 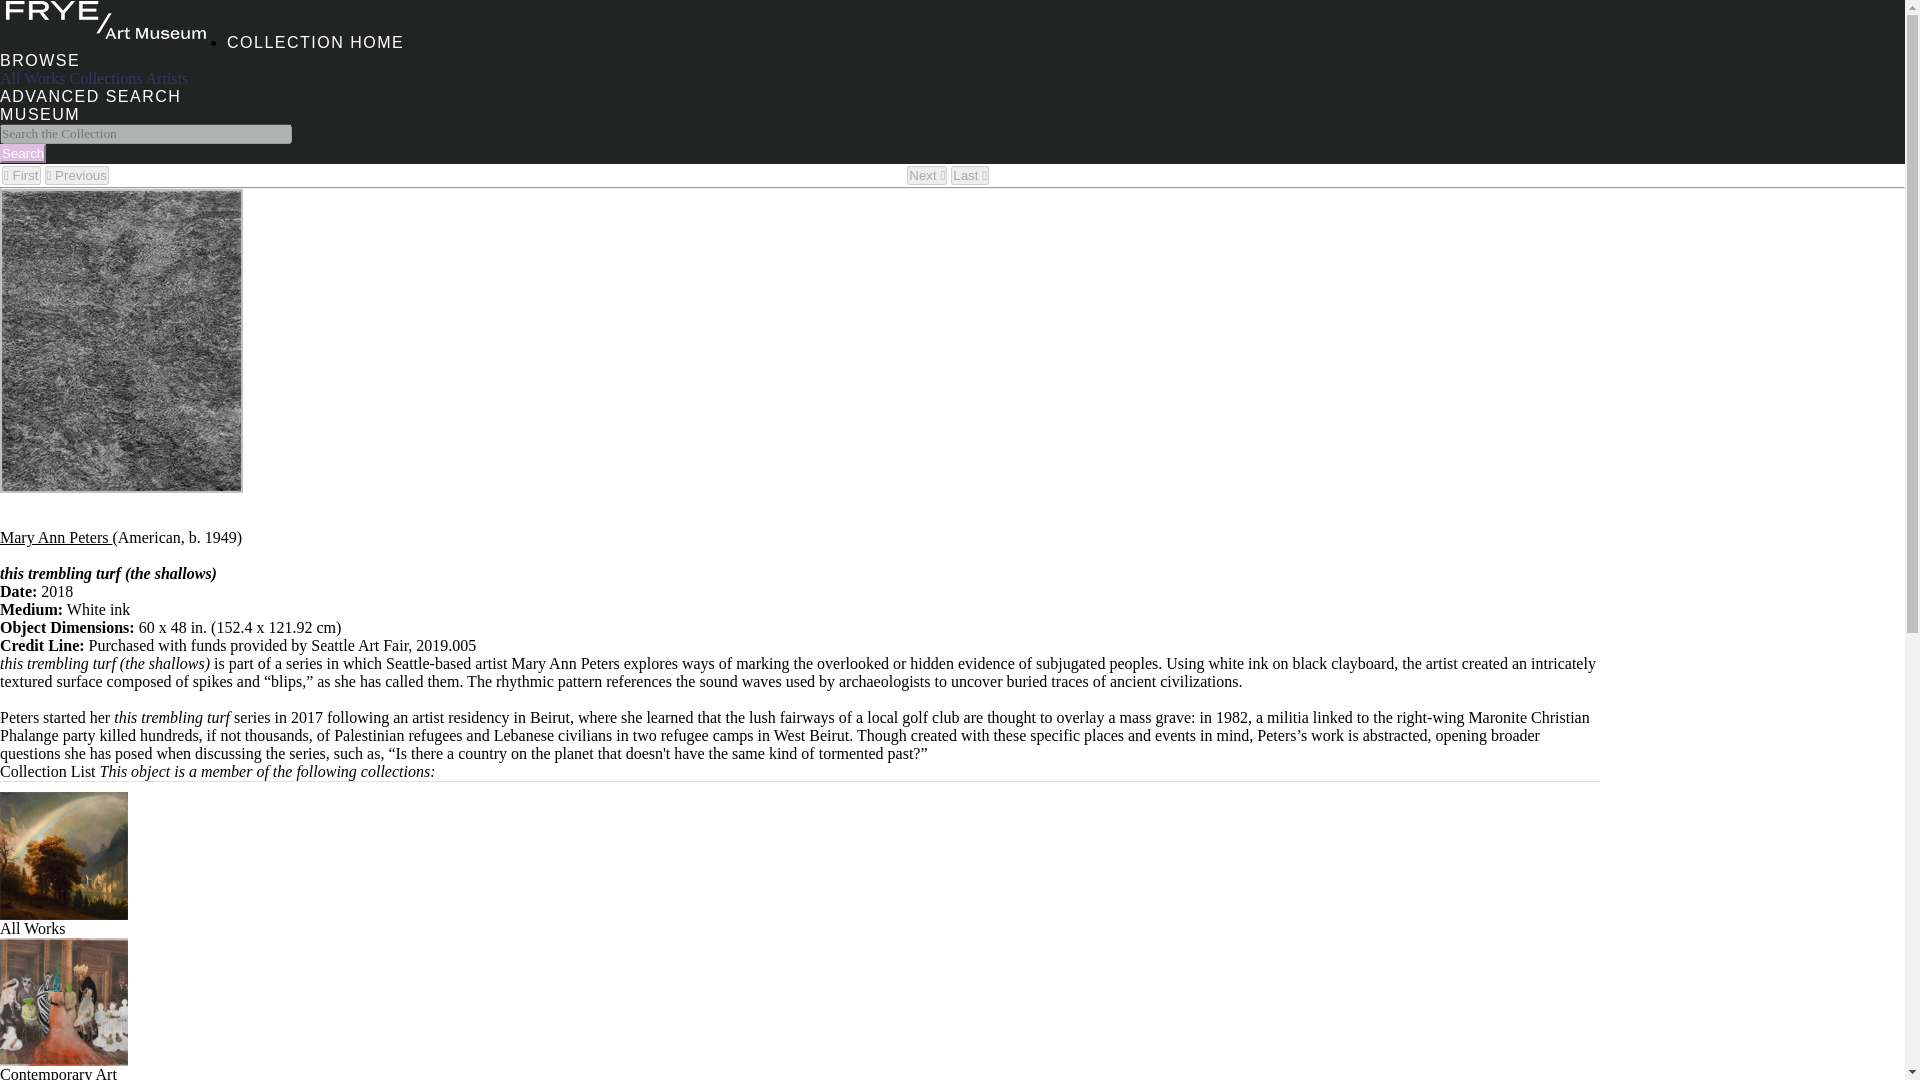 I want to click on Artists, so click(x=166, y=78).